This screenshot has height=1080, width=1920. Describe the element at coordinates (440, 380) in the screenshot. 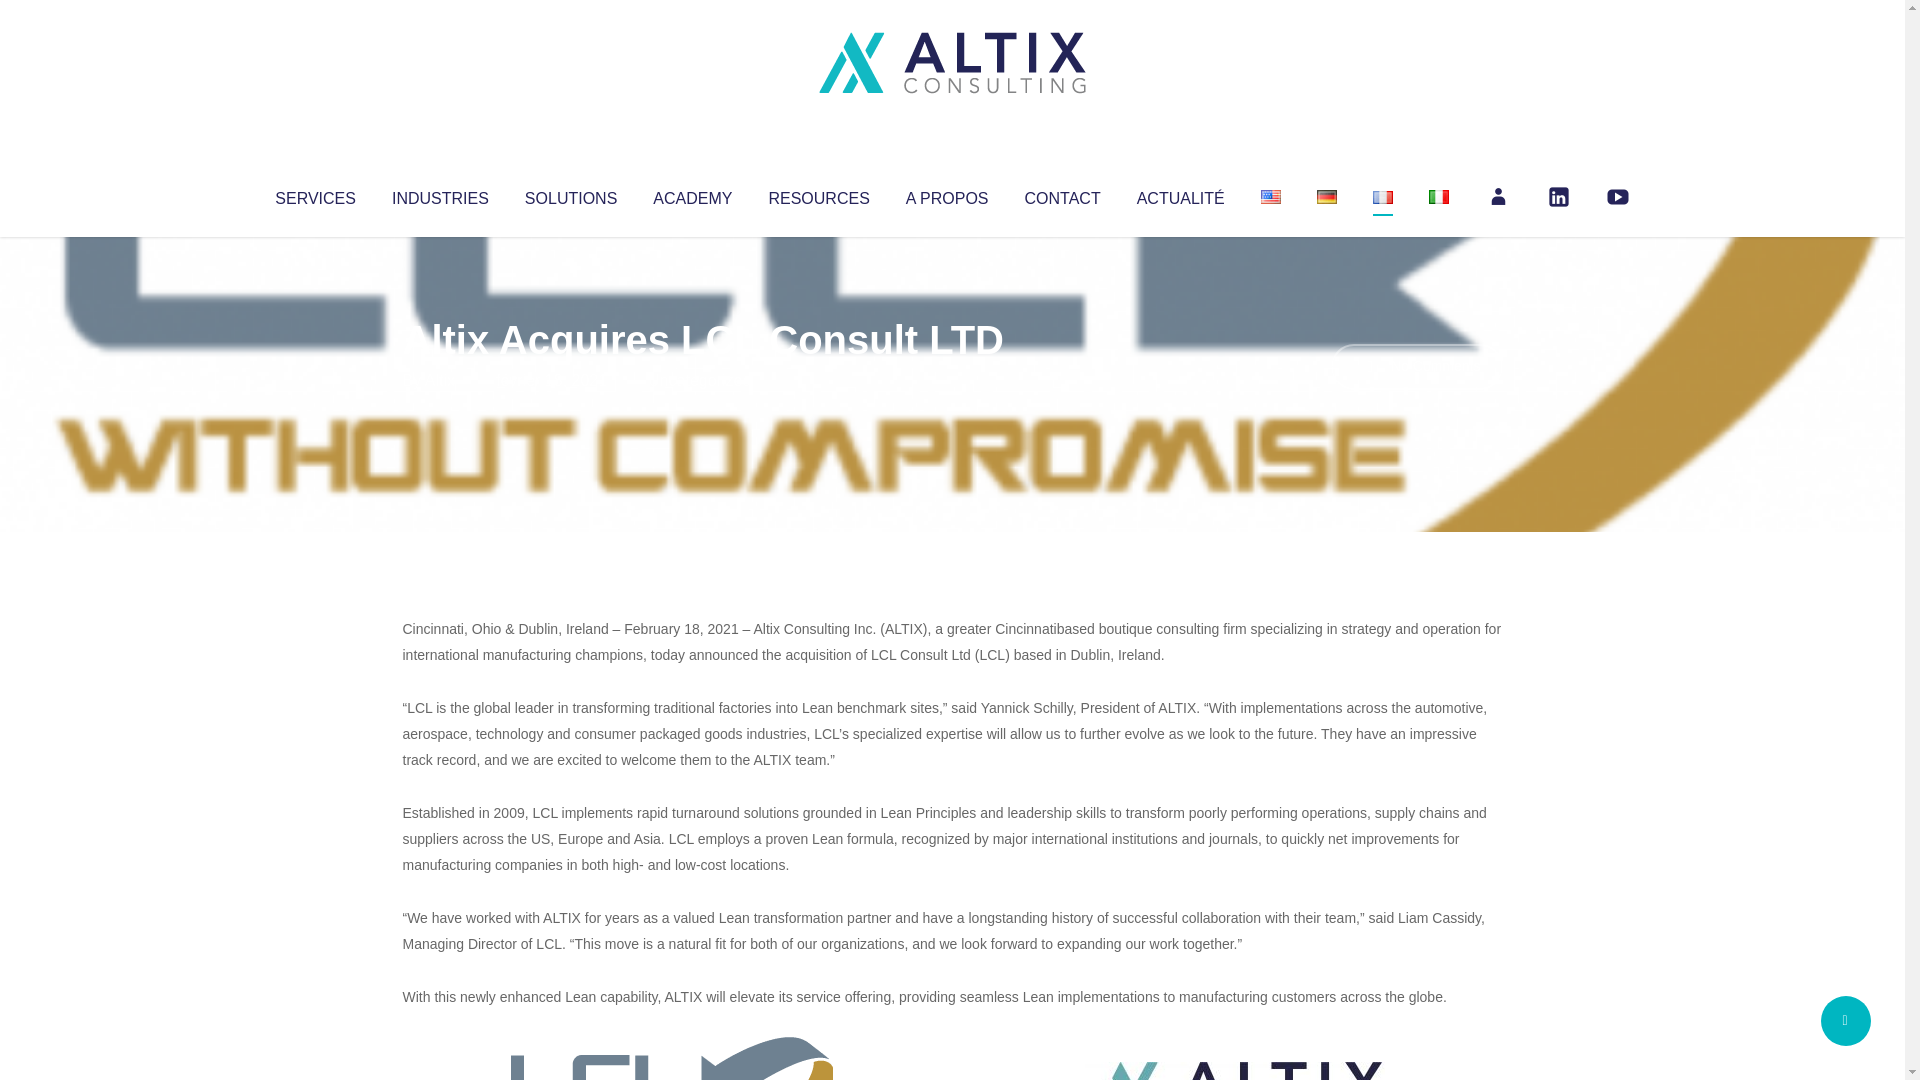

I see `Altix` at that location.